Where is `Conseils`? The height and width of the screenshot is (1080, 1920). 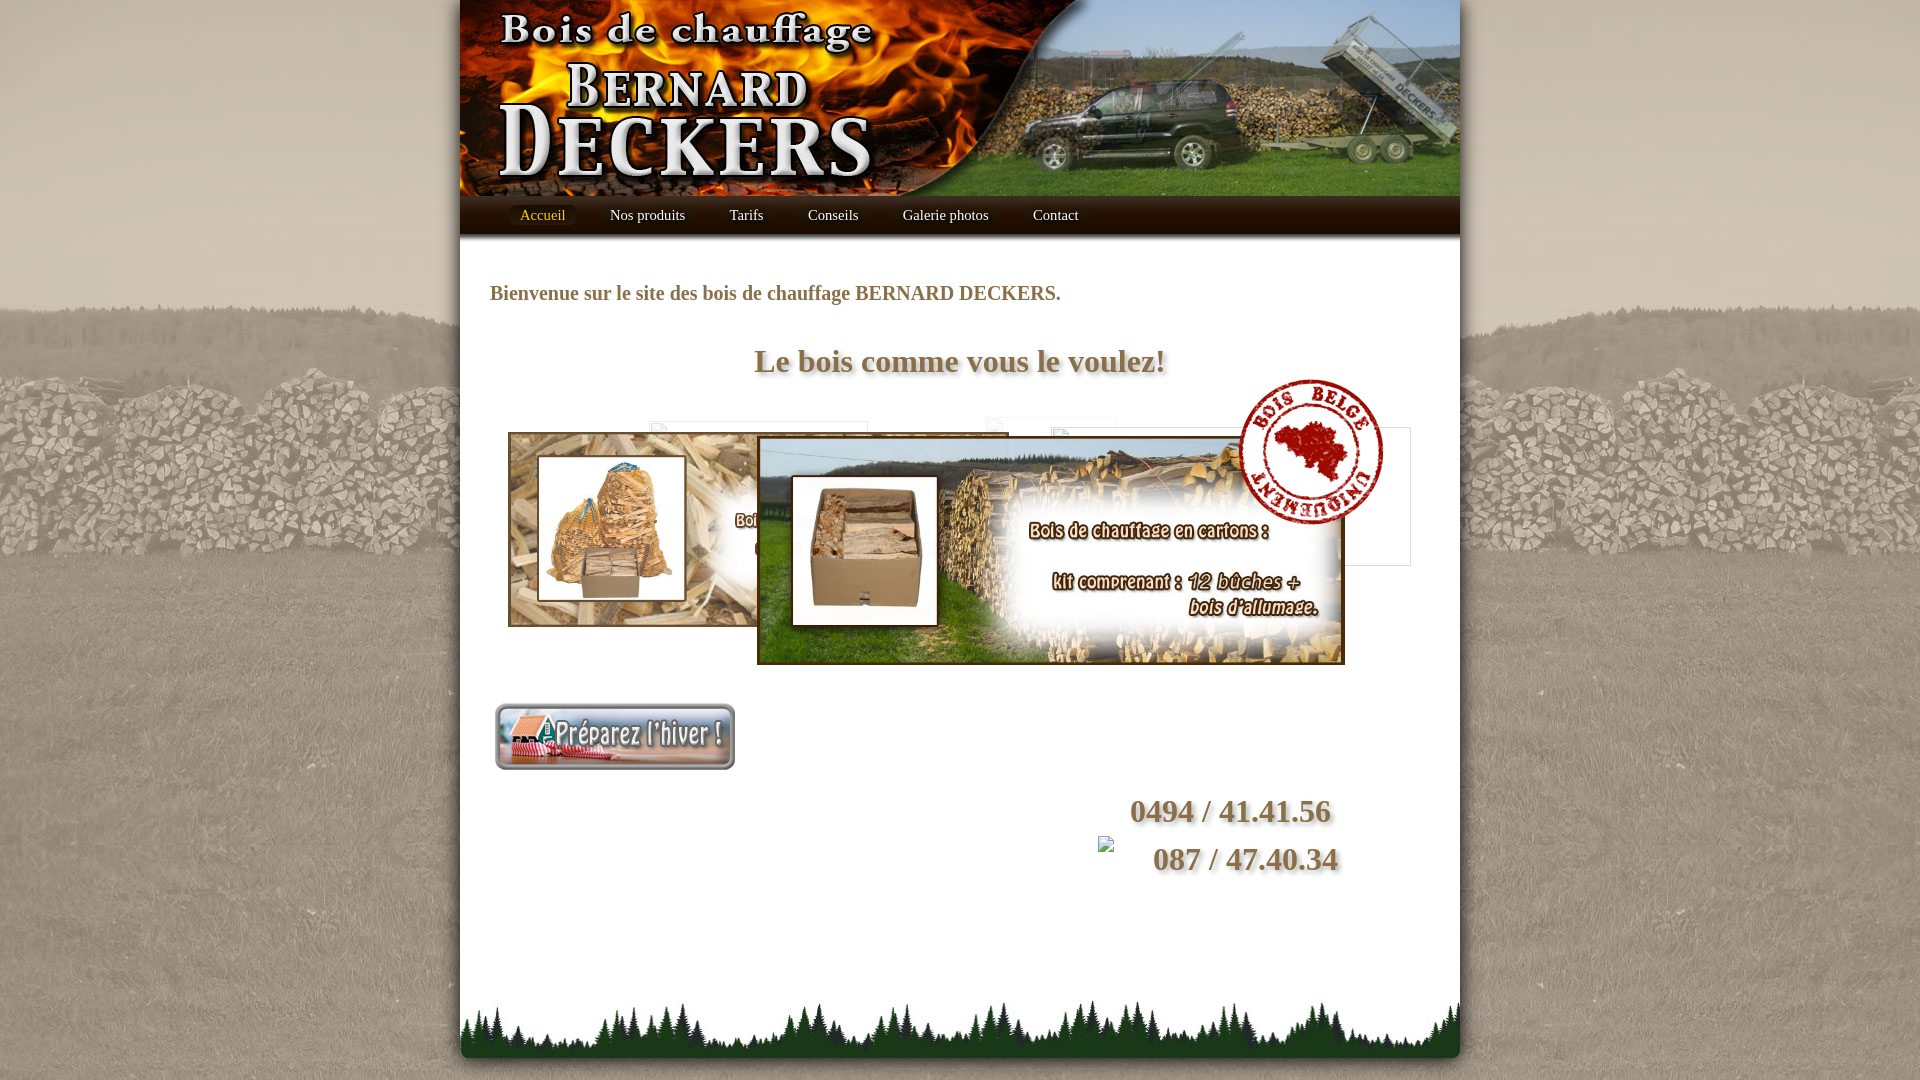
Conseils is located at coordinates (834, 215).